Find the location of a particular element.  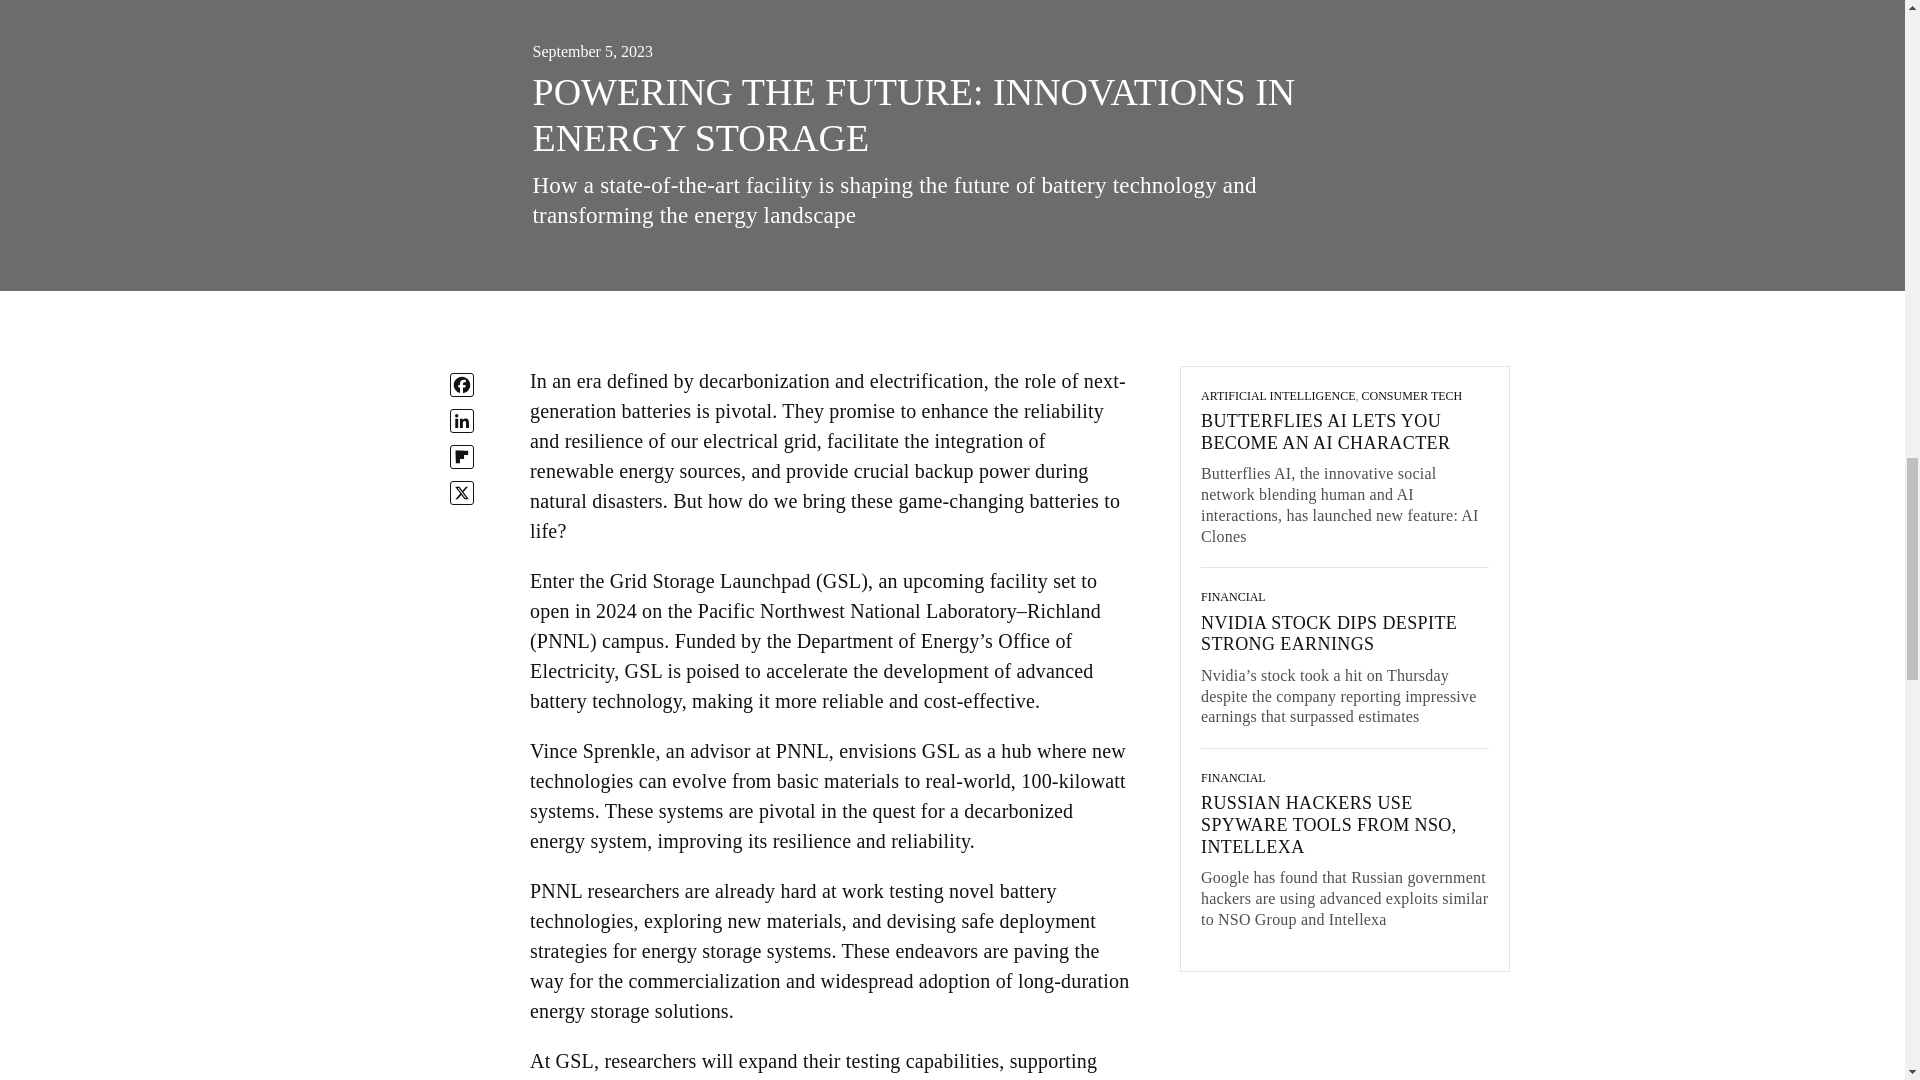

Flipboard is located at coordinates (462, 456).